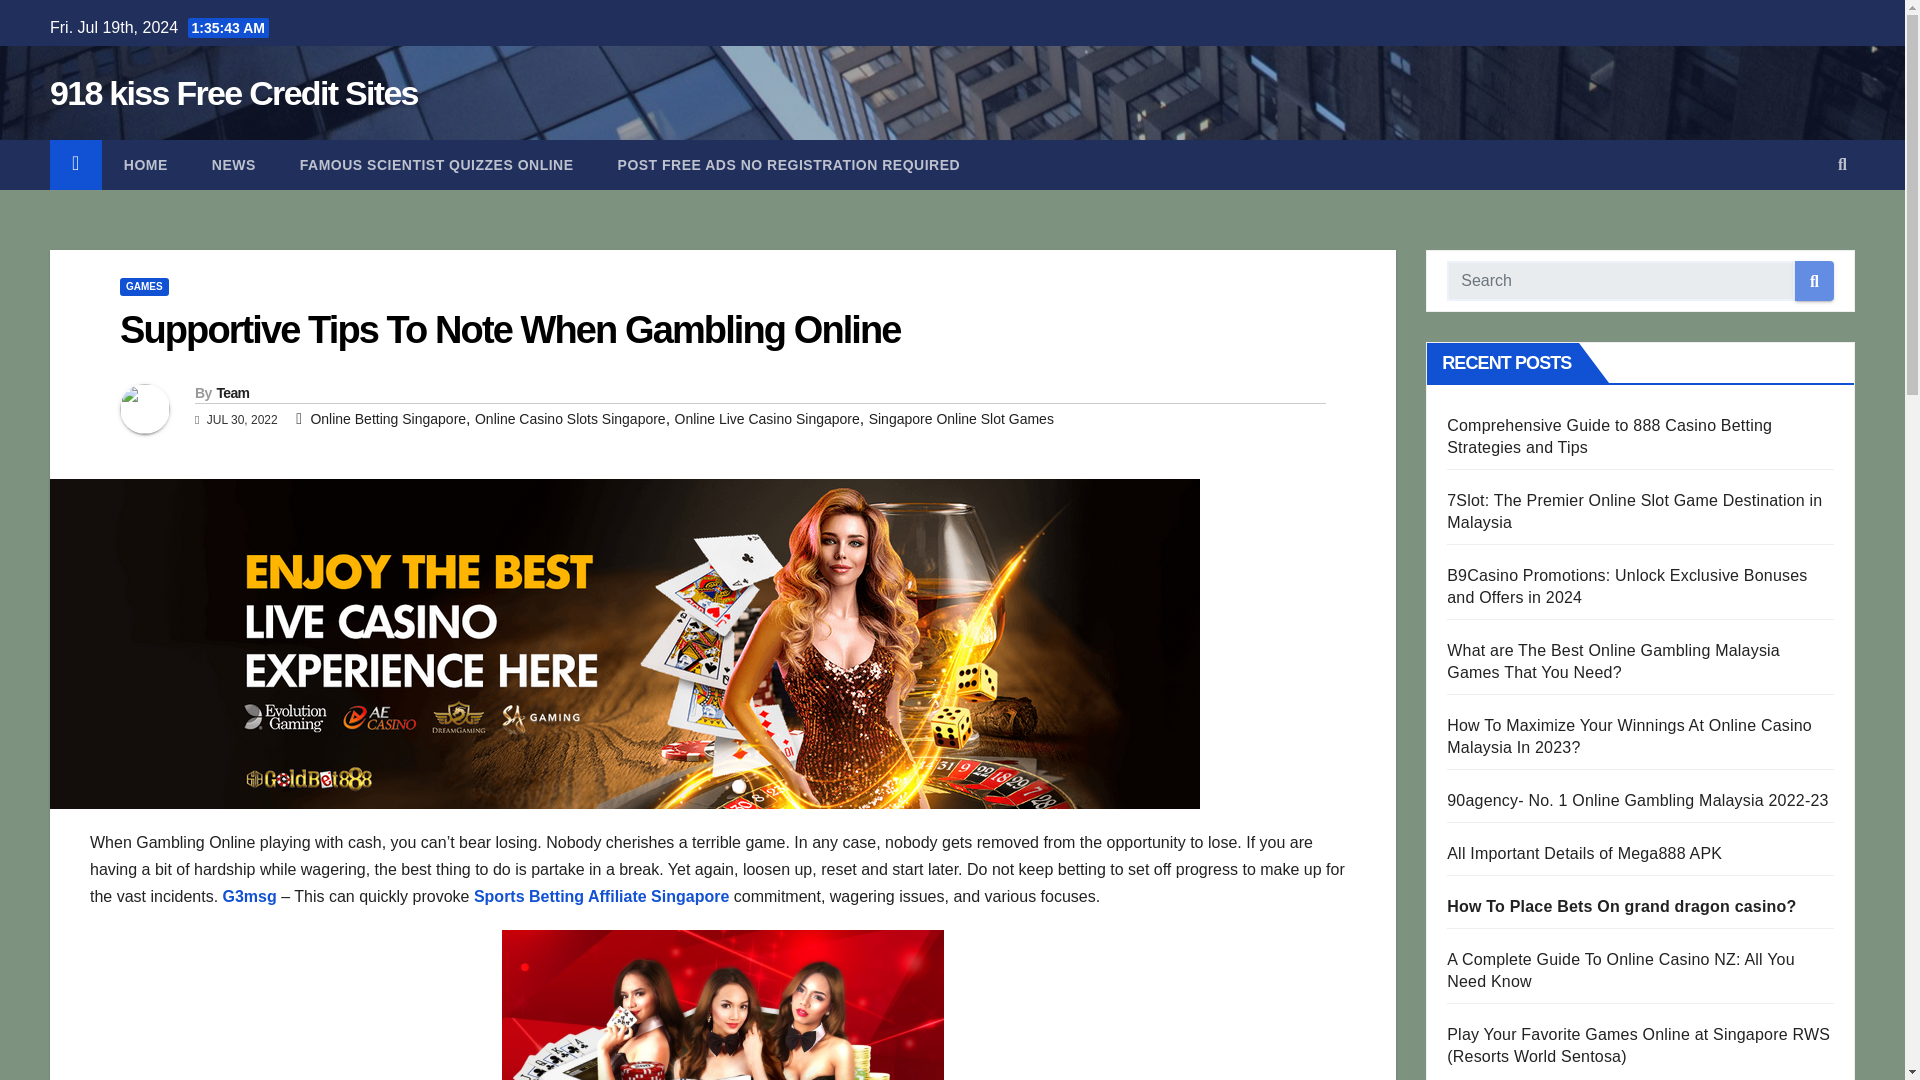 The image size is (1920, 1080). What do you see at coordinates (146, 165) in the screenshot?
I see `Home` at bounding box center [146, 165].